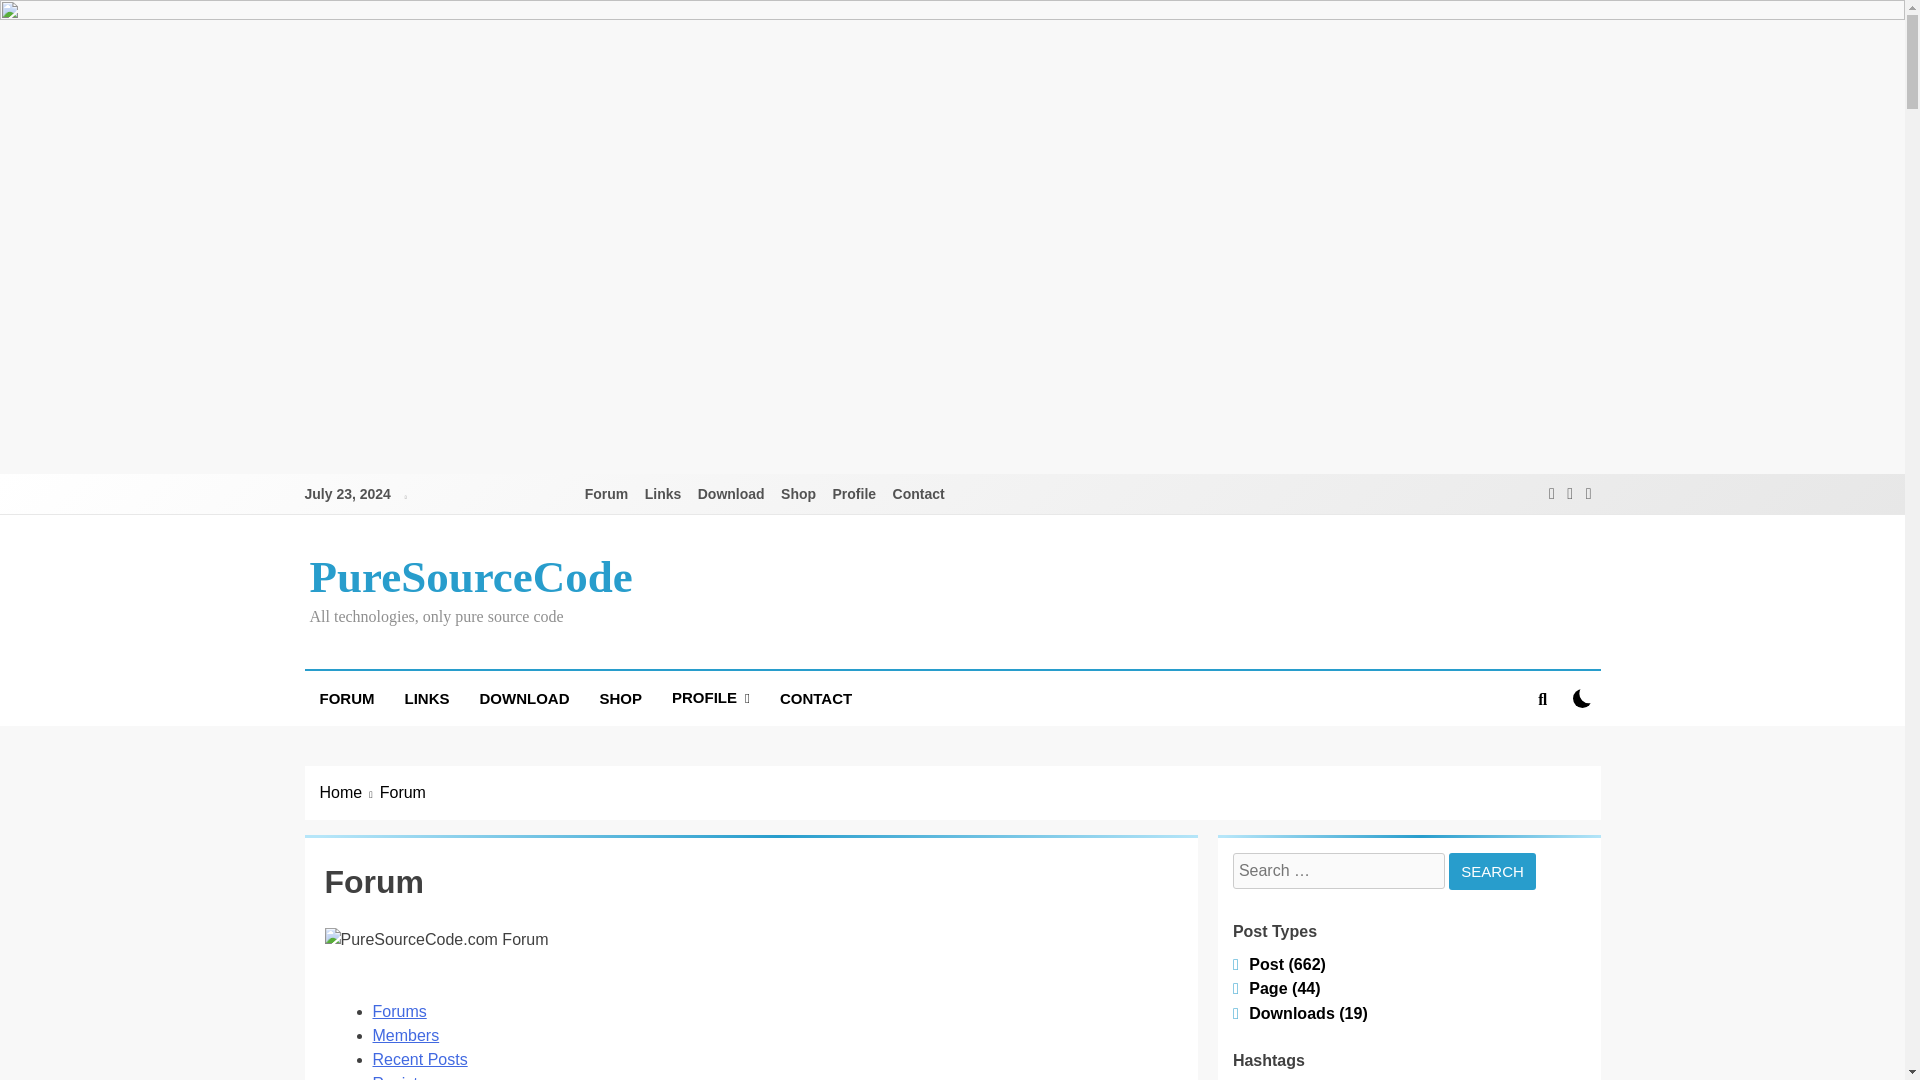  I want to click on Links, so click(663, 494).